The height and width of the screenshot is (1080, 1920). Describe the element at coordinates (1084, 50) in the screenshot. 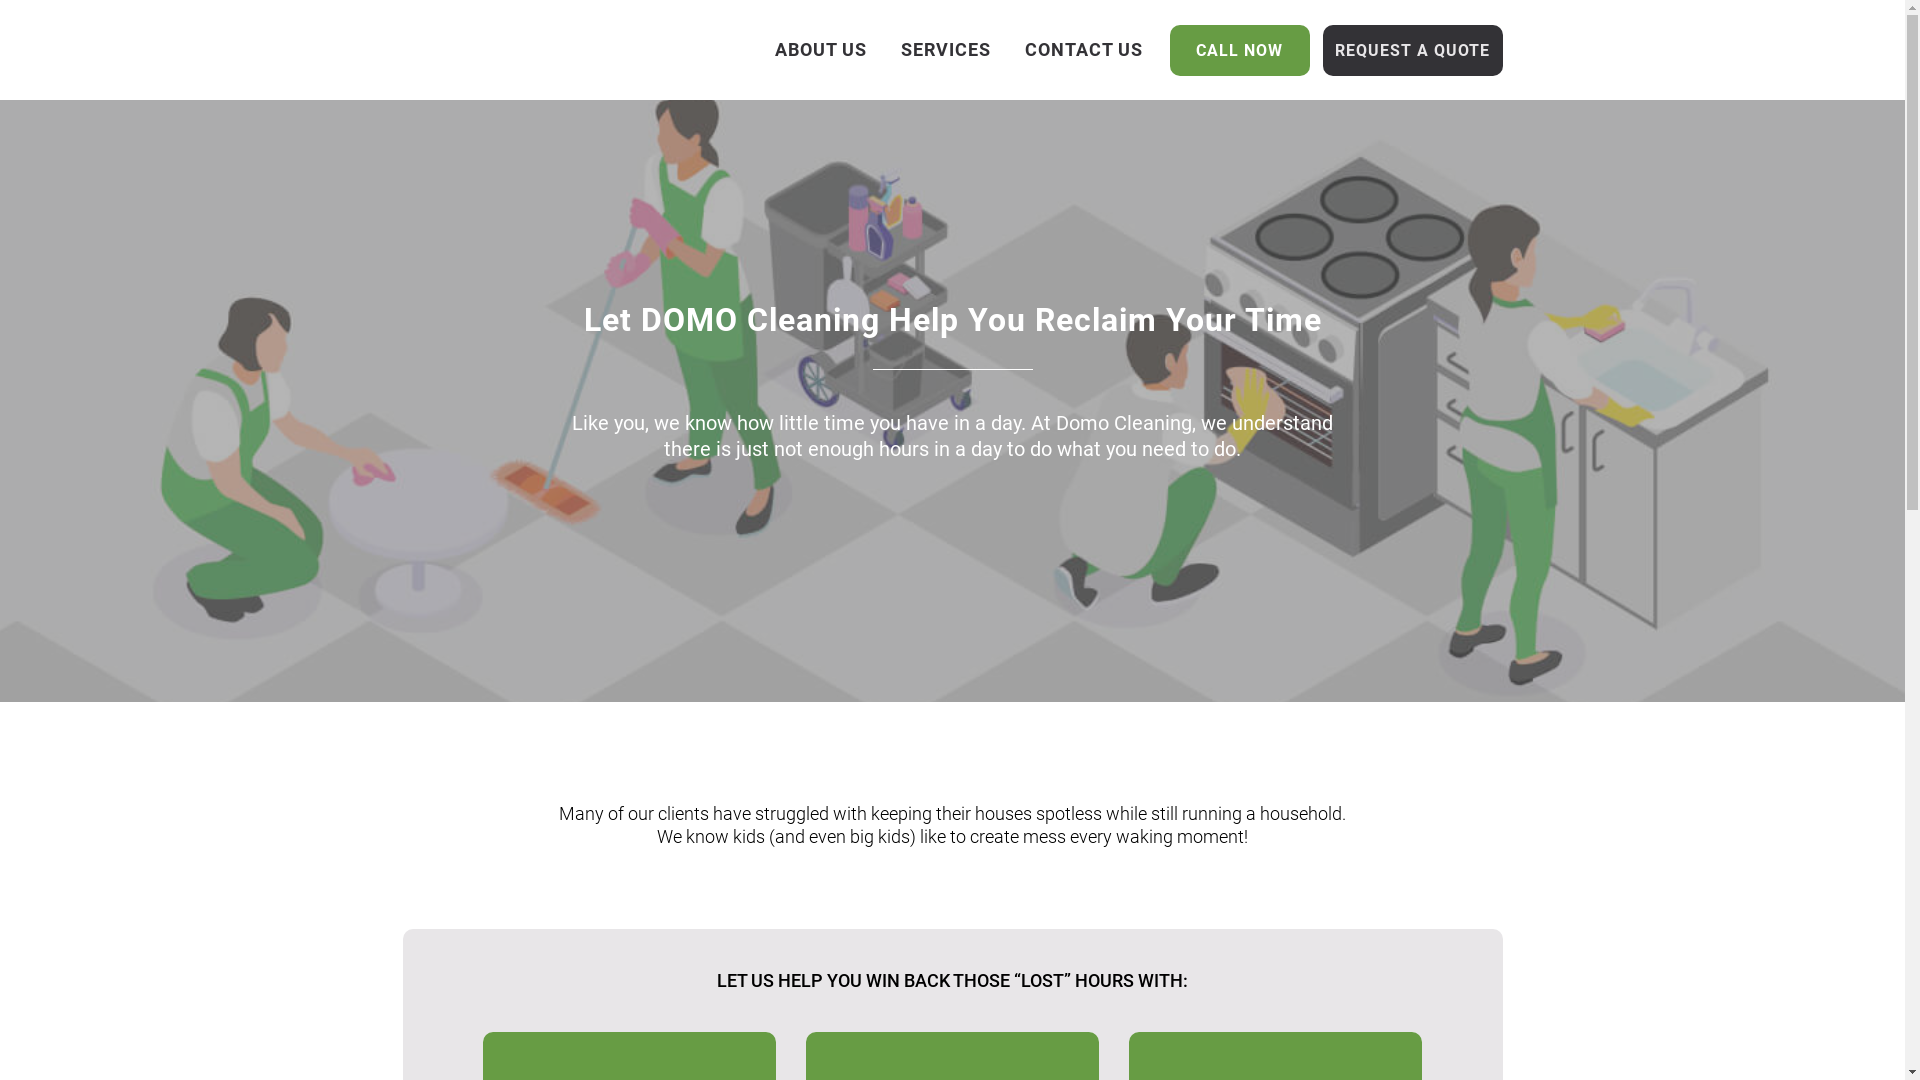

I see `CONTACT US` at that location.